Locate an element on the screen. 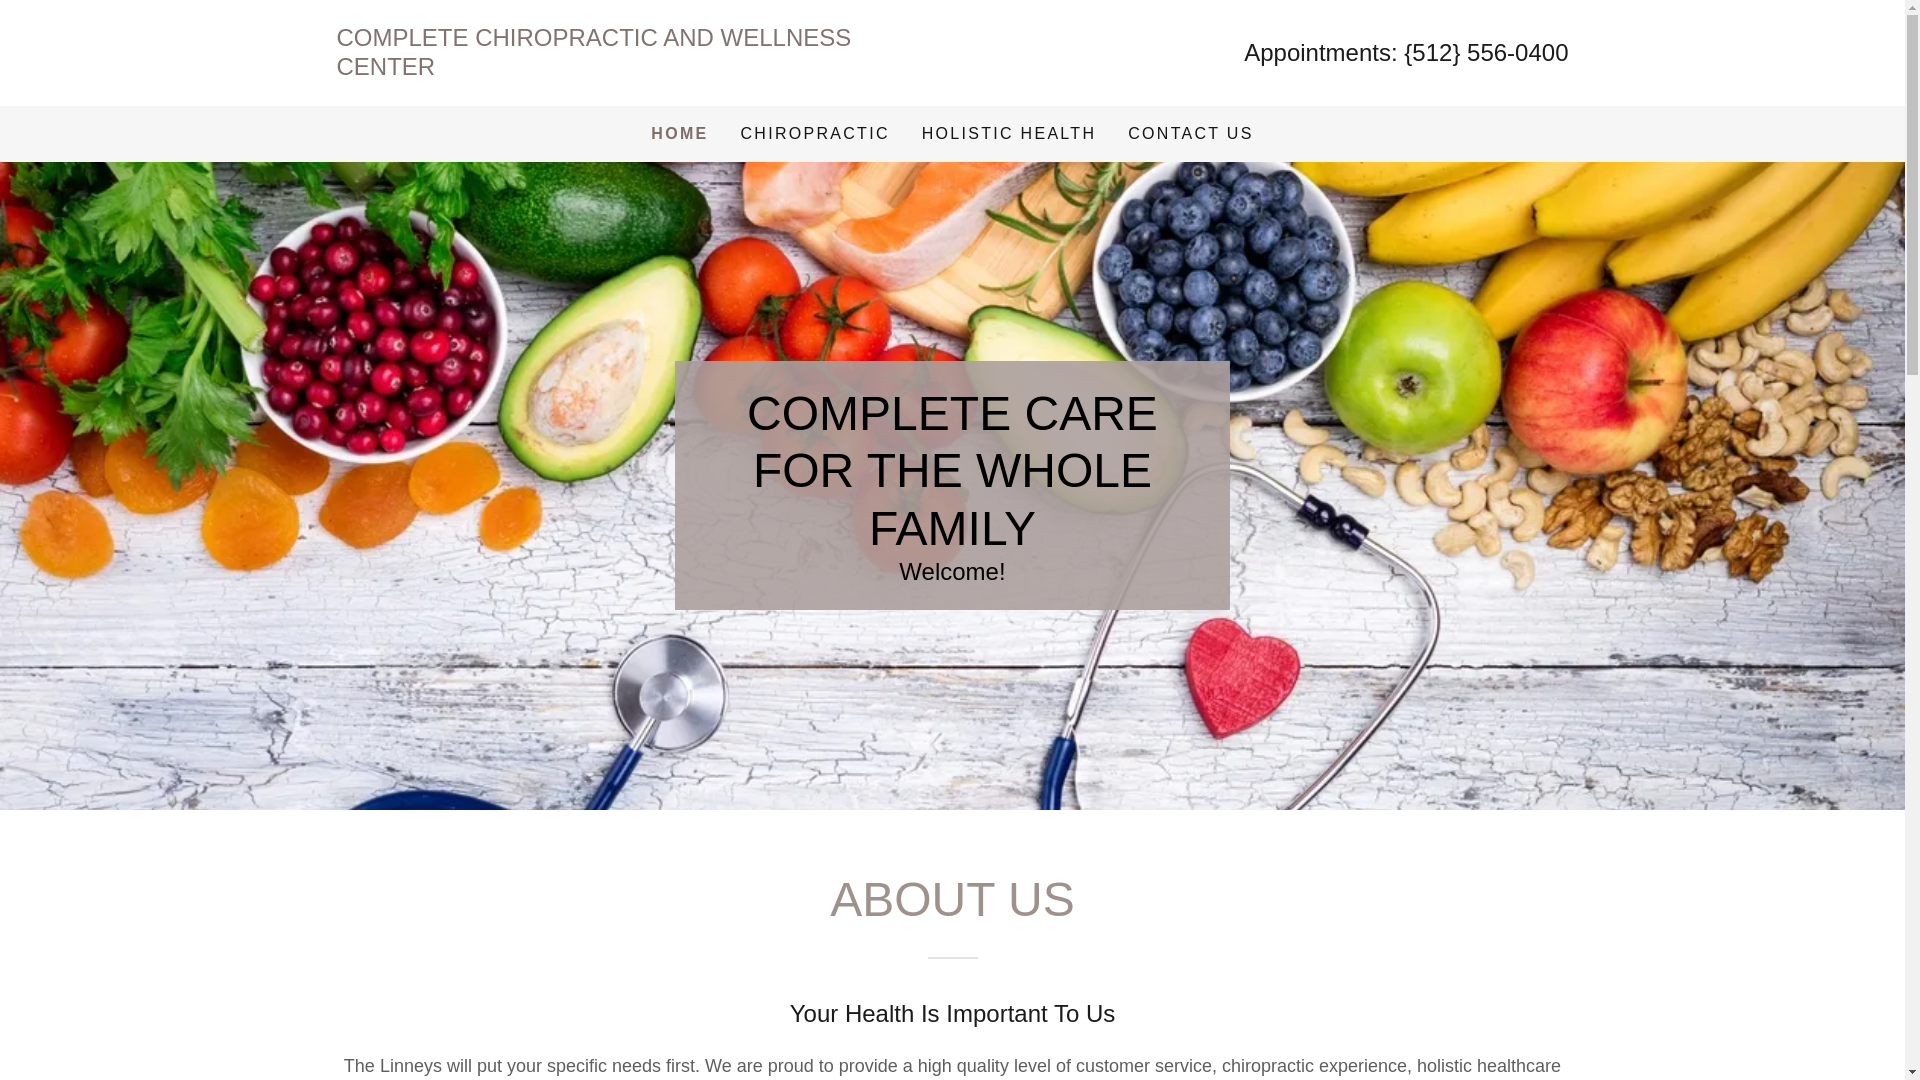 The width and height of the screenshot is (1920, 1080). 556-0400 is located at coordinates (1517, 52).